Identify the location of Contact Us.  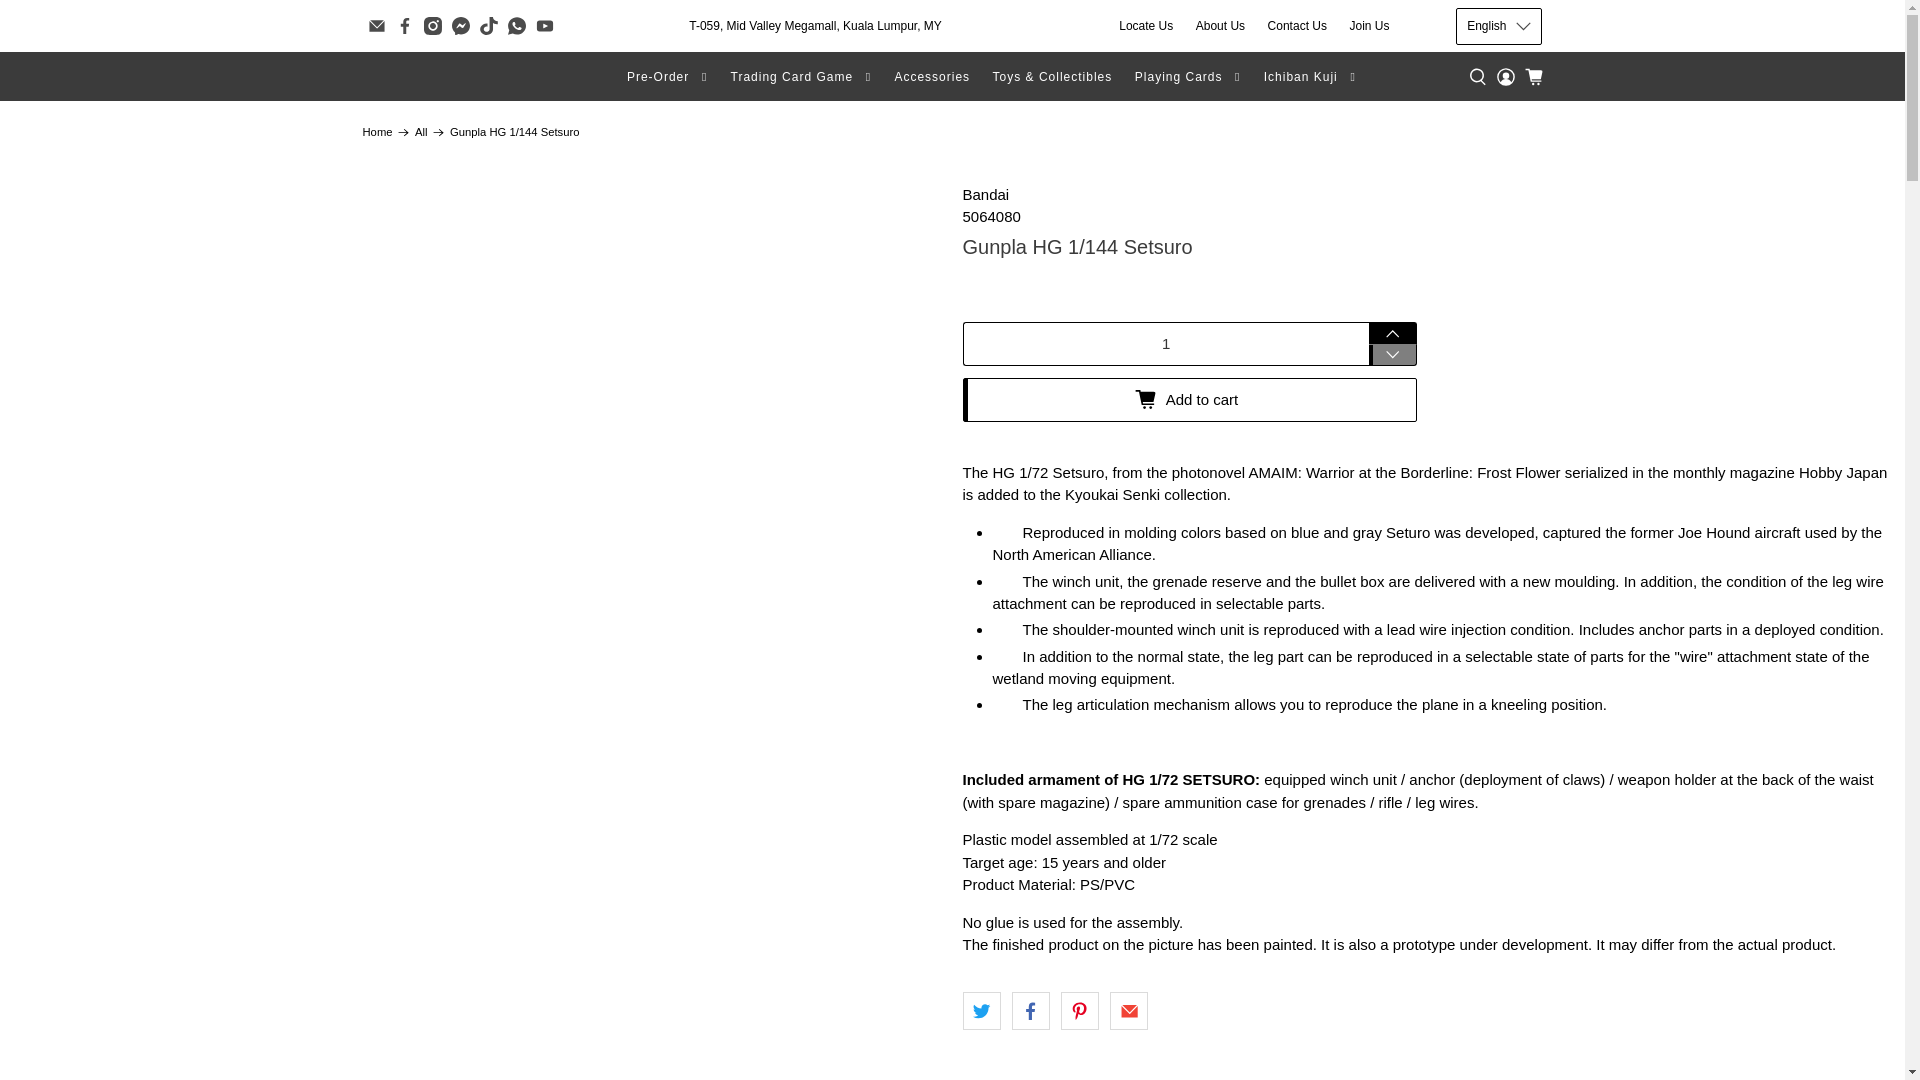
(1296, 26).